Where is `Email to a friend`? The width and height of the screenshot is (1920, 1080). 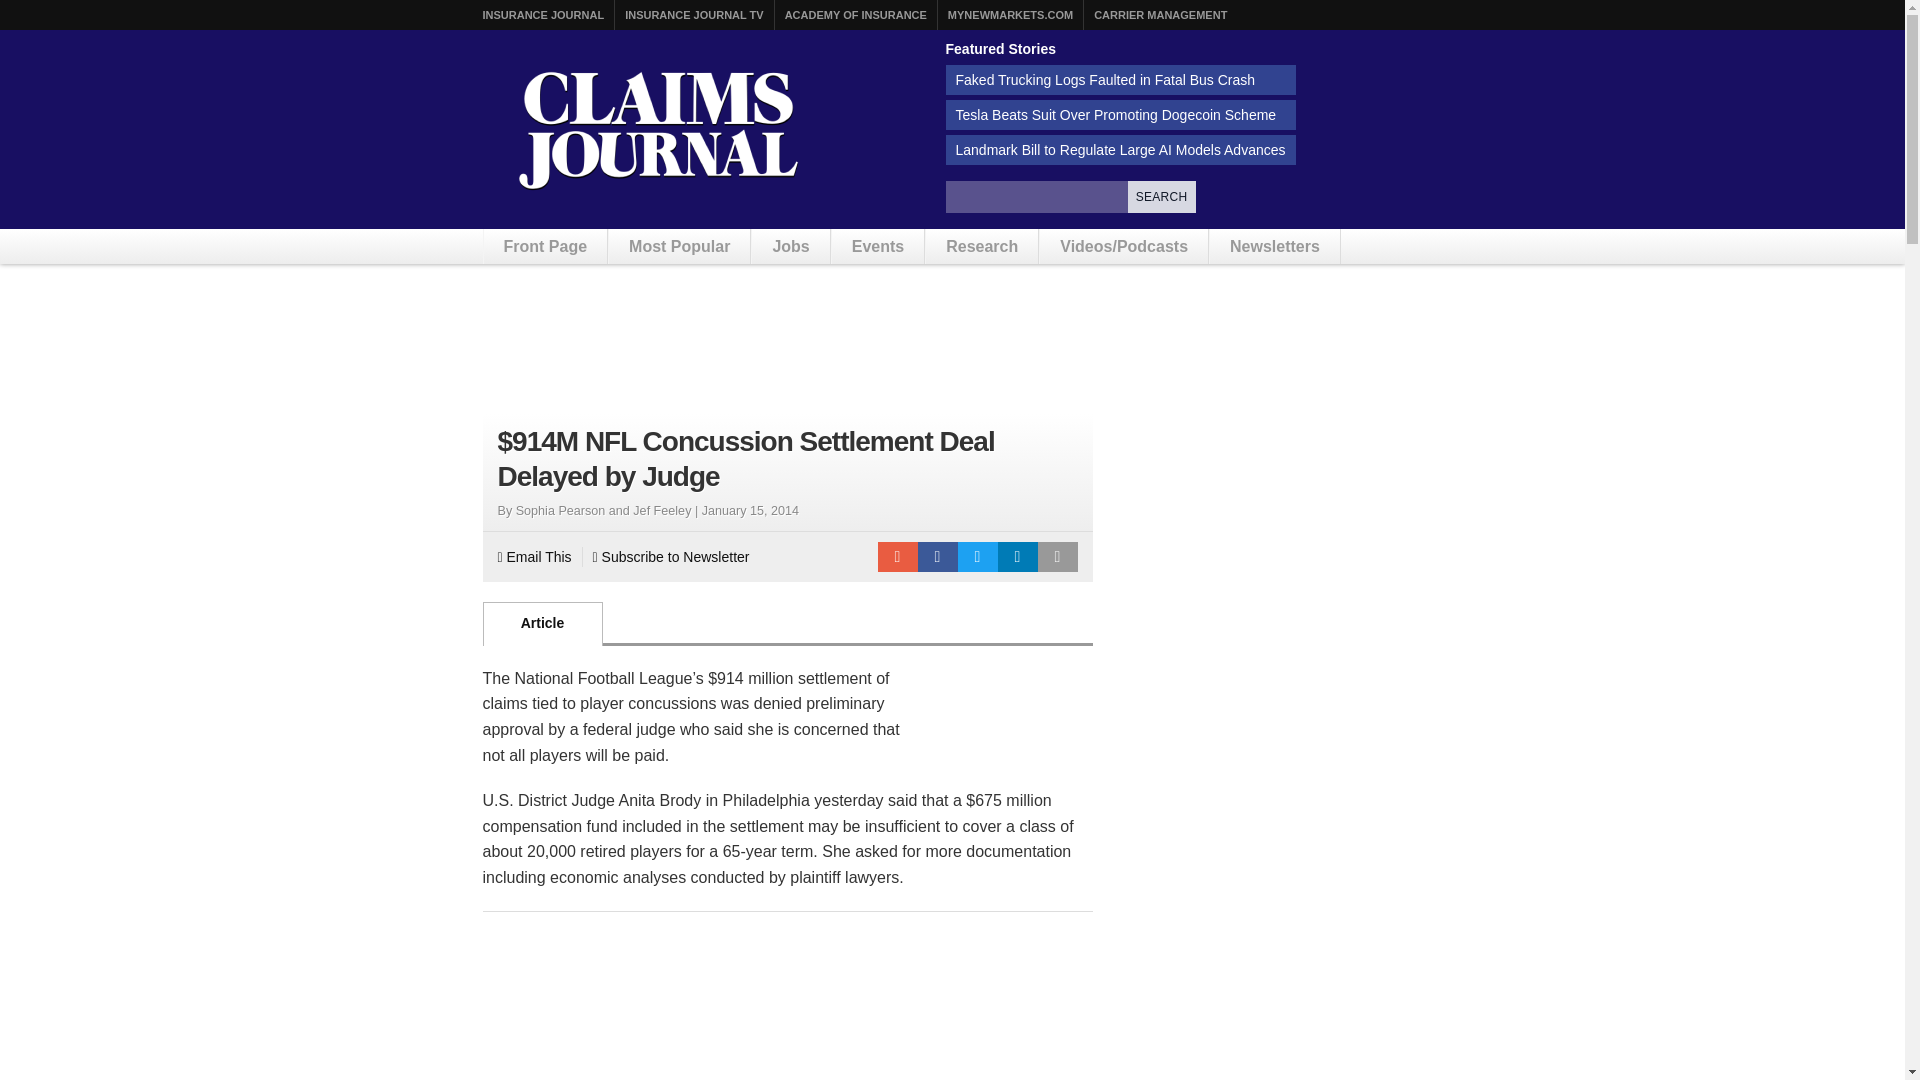
Email to a friend is located at coordinates (897, 557).